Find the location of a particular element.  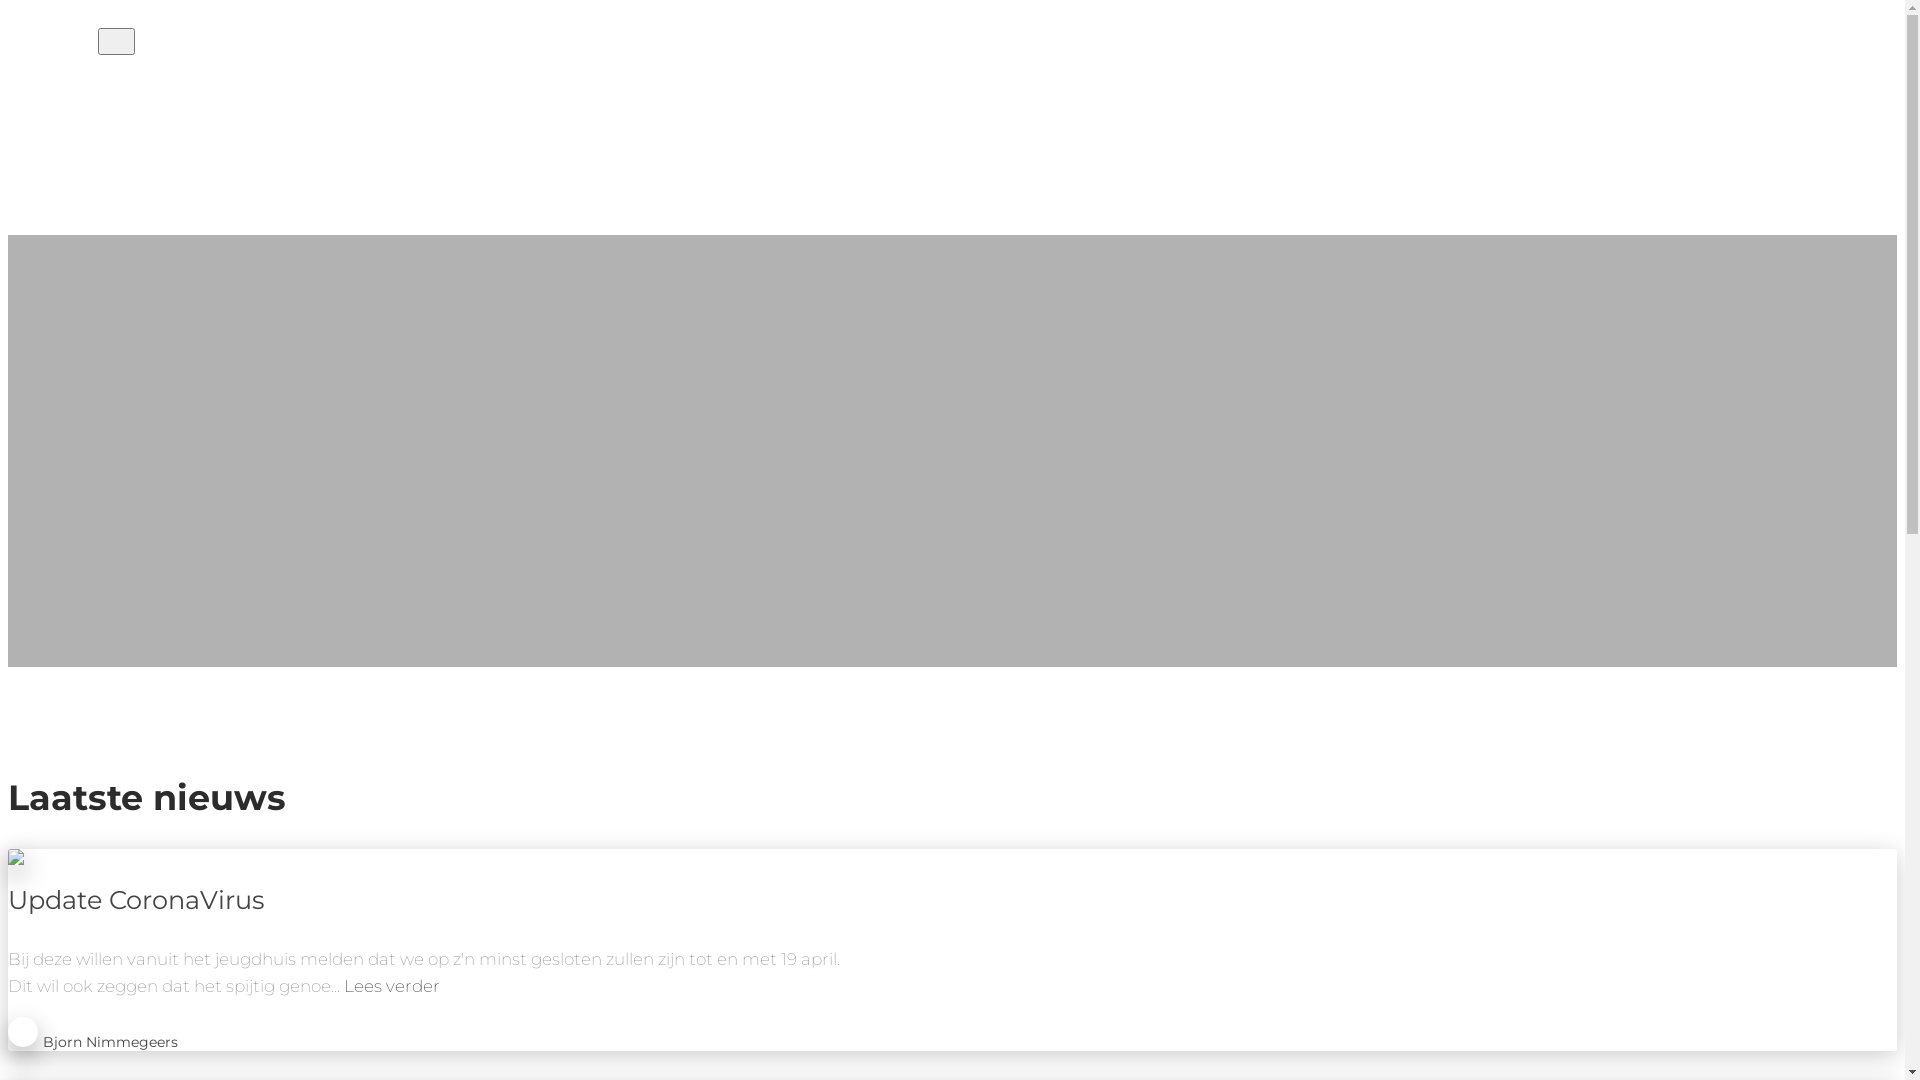

Bjorn Nimmegeers is located at coordinates (110, 1043).